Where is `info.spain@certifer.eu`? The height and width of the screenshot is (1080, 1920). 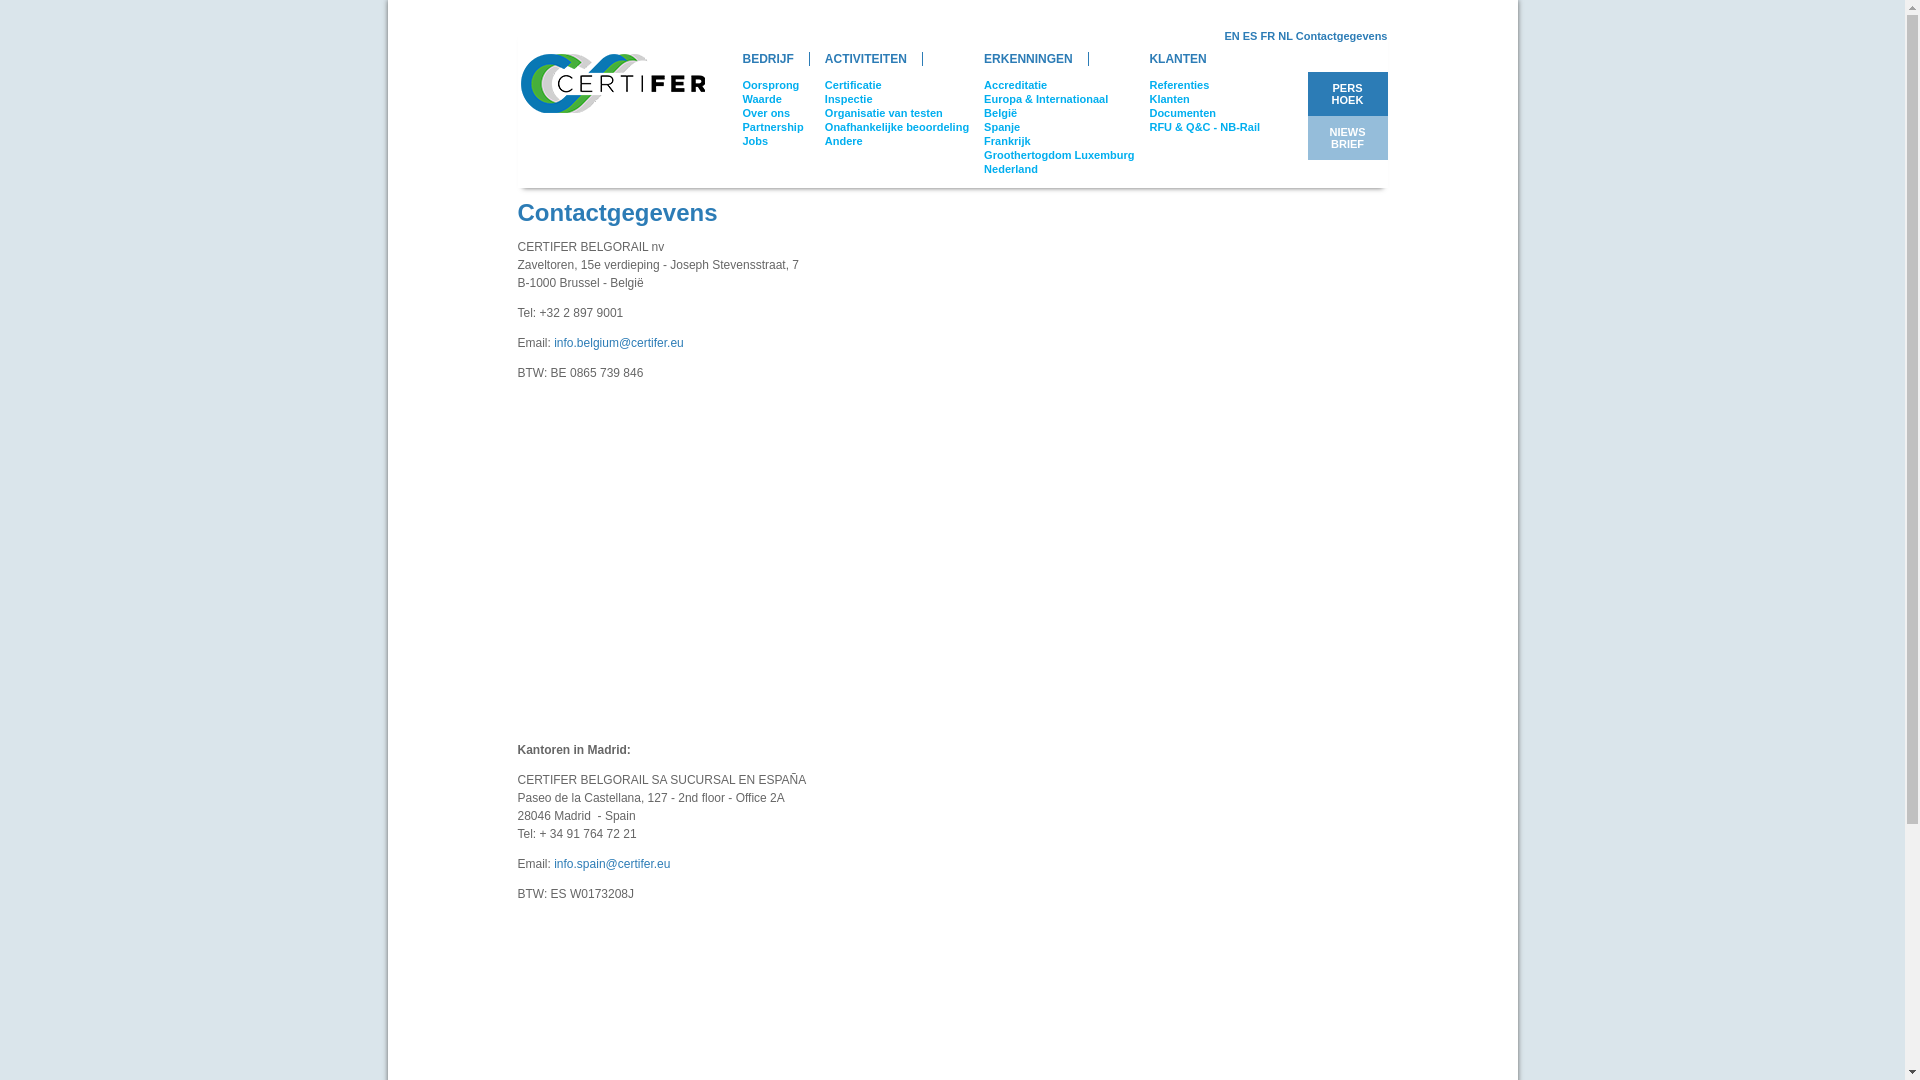 info.spain@certifer.eu is located at coordinates (612, 864).